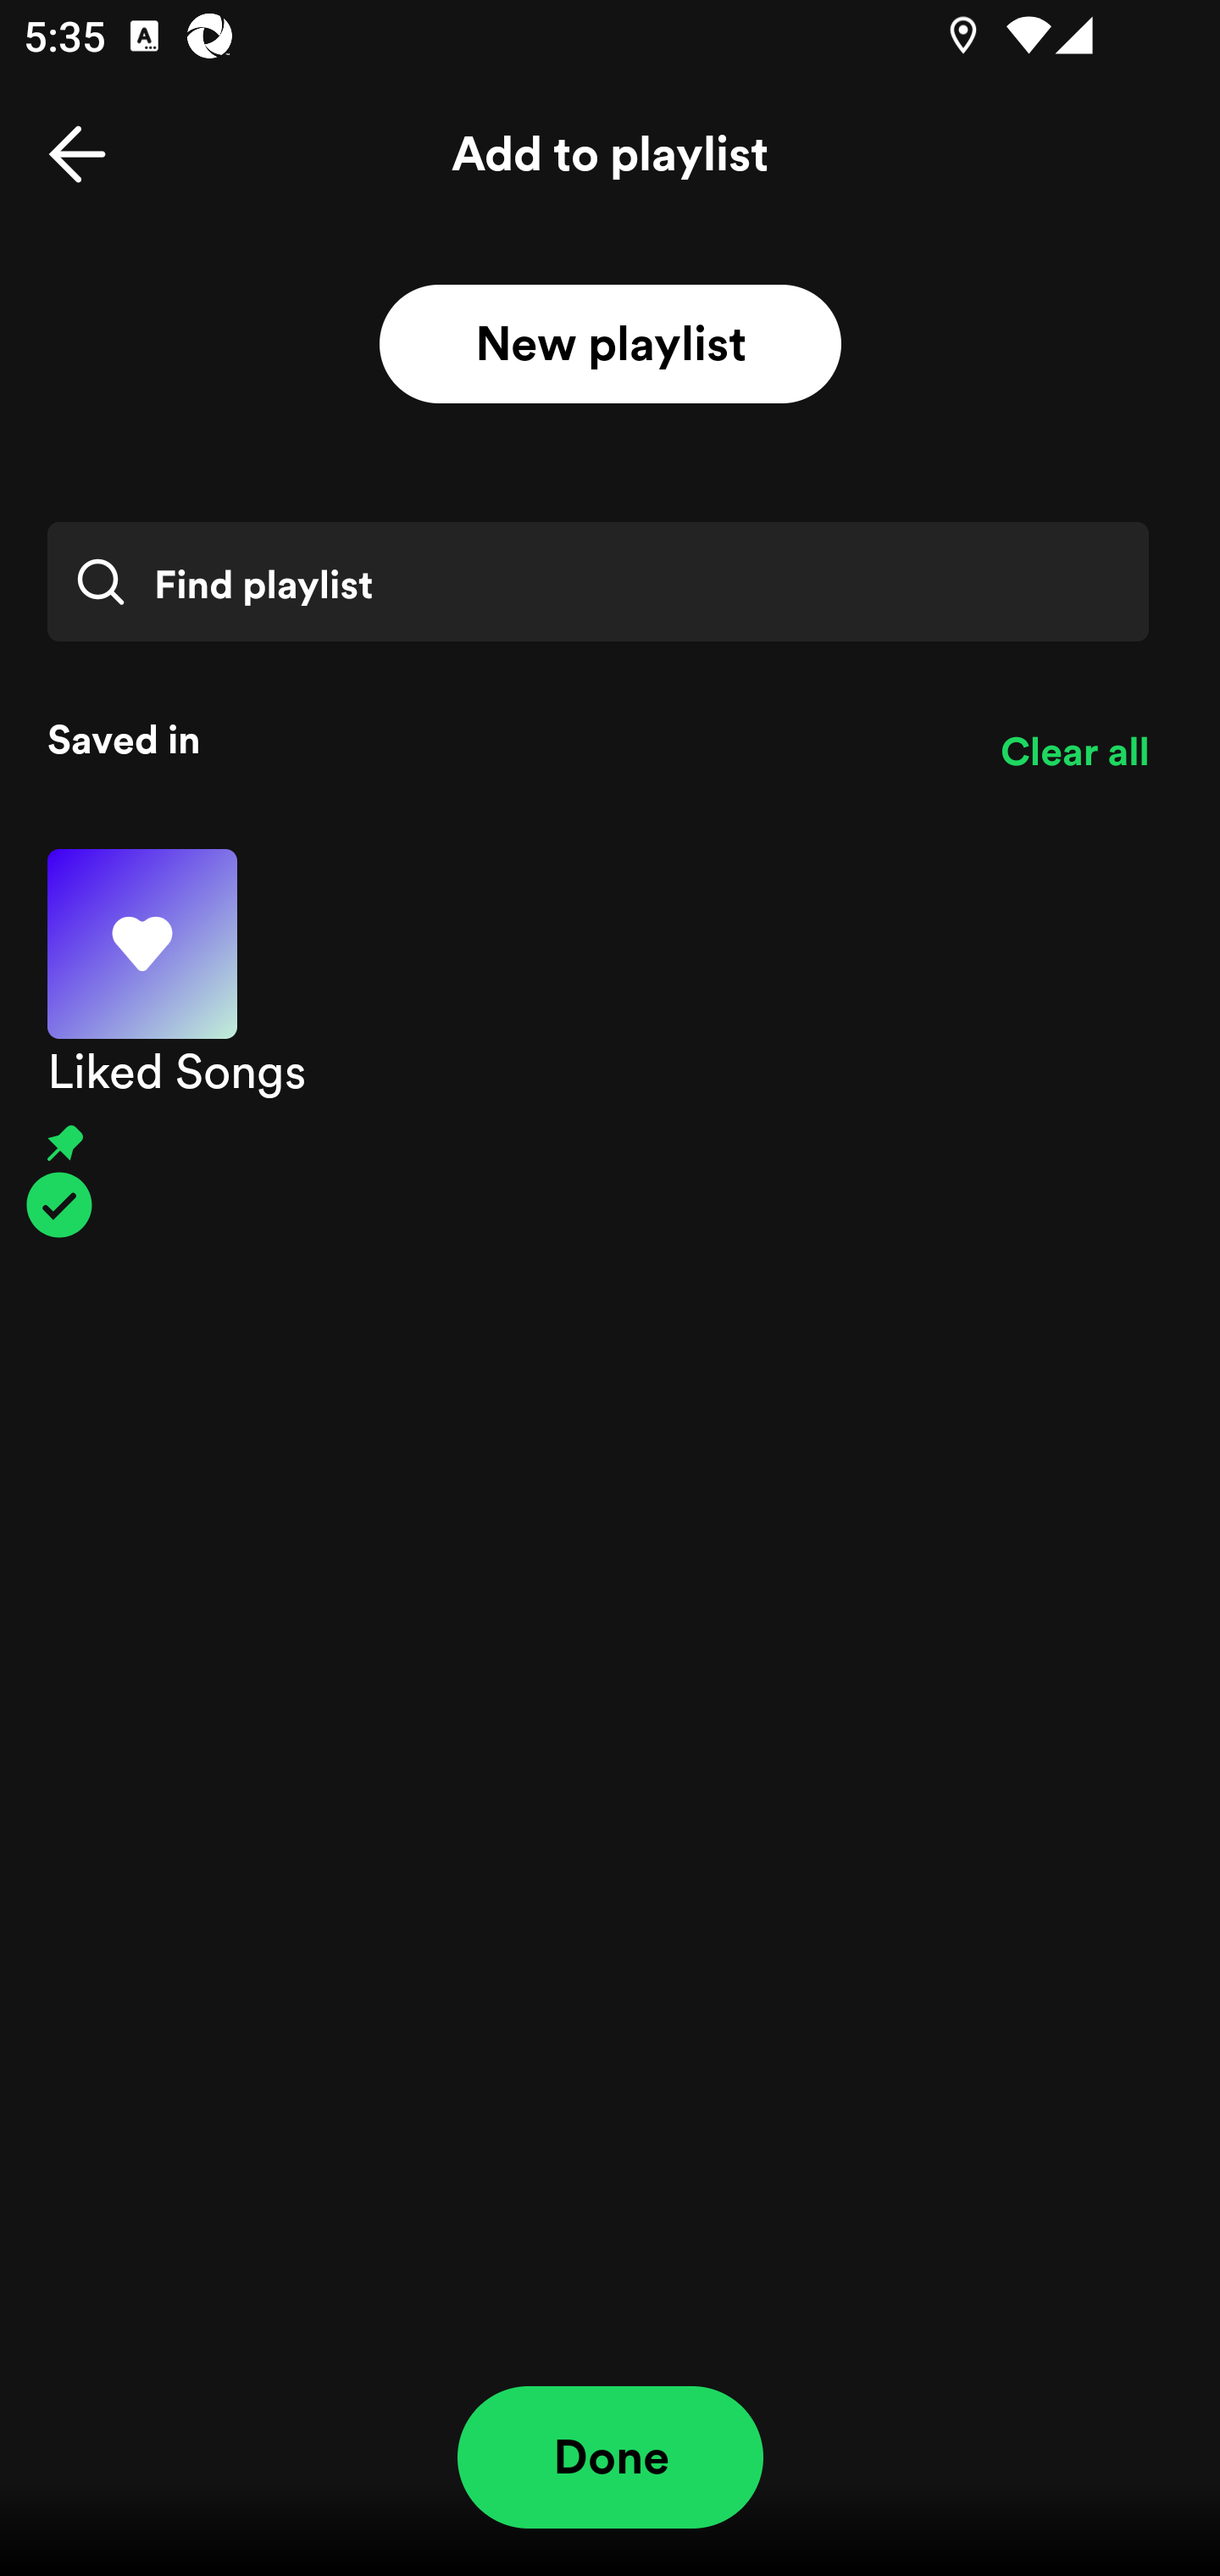 This screenshot has height=2576, width=1220. What do you see at coordinates (610, 345) in the screenshot?
I see `New playlist` at bounding box center [610, 345].